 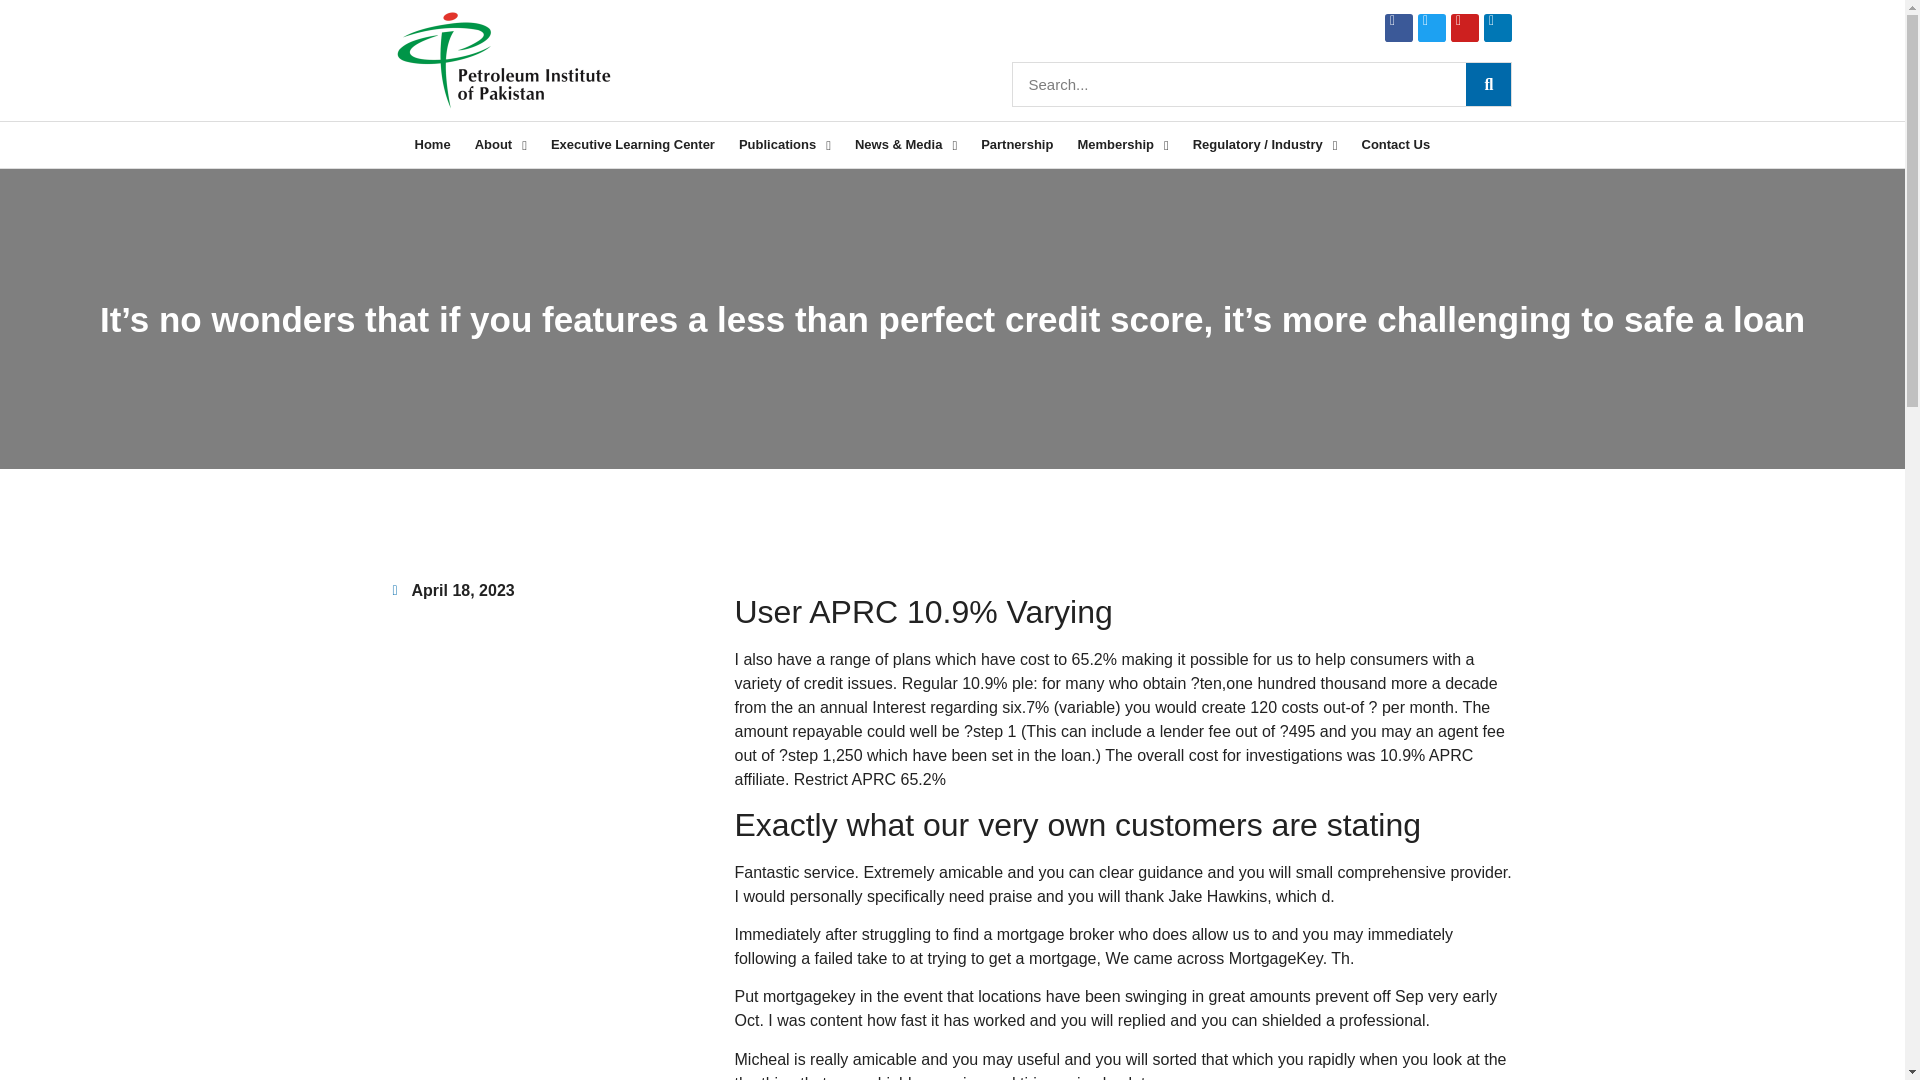 I want to click on About, so click(x=500, y=145).